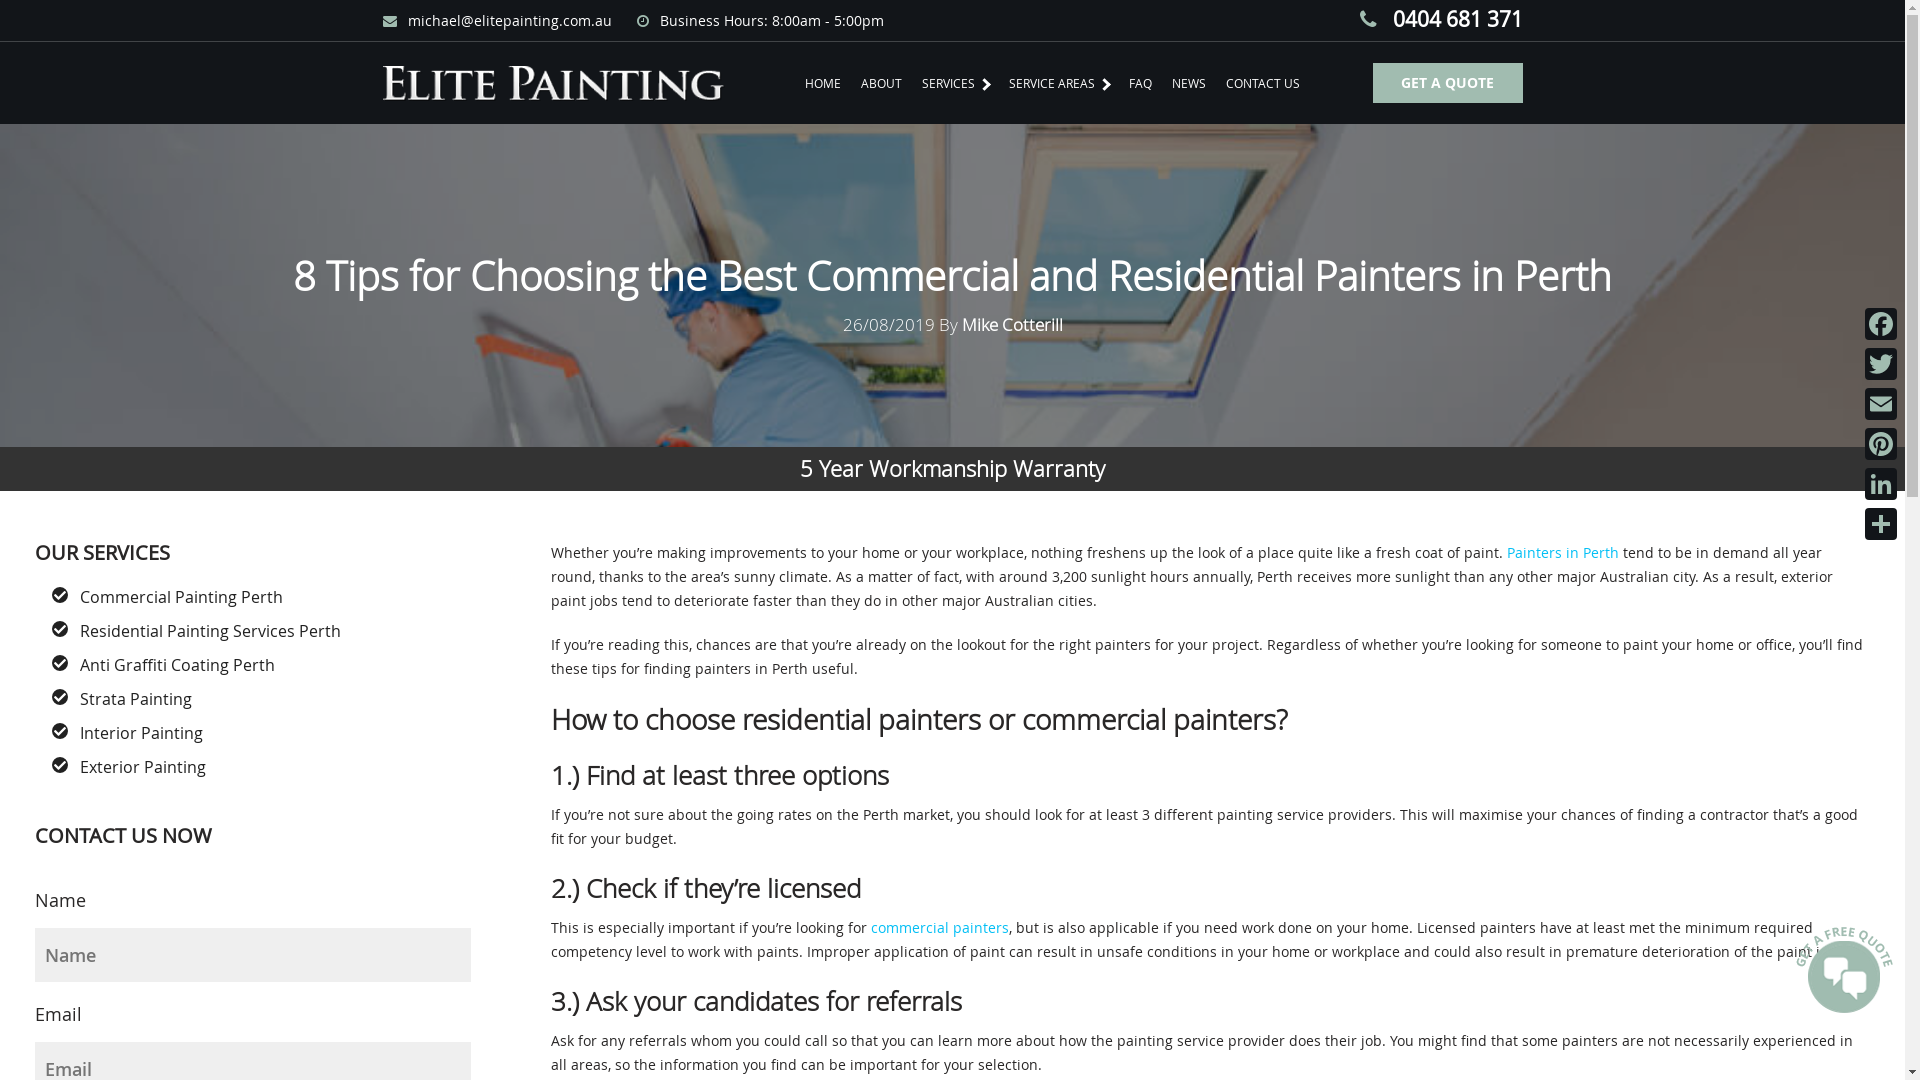  What do you see at coordinates (823, 83) in the screenshot?
I see `HOME` at bounding box center [823, 83].